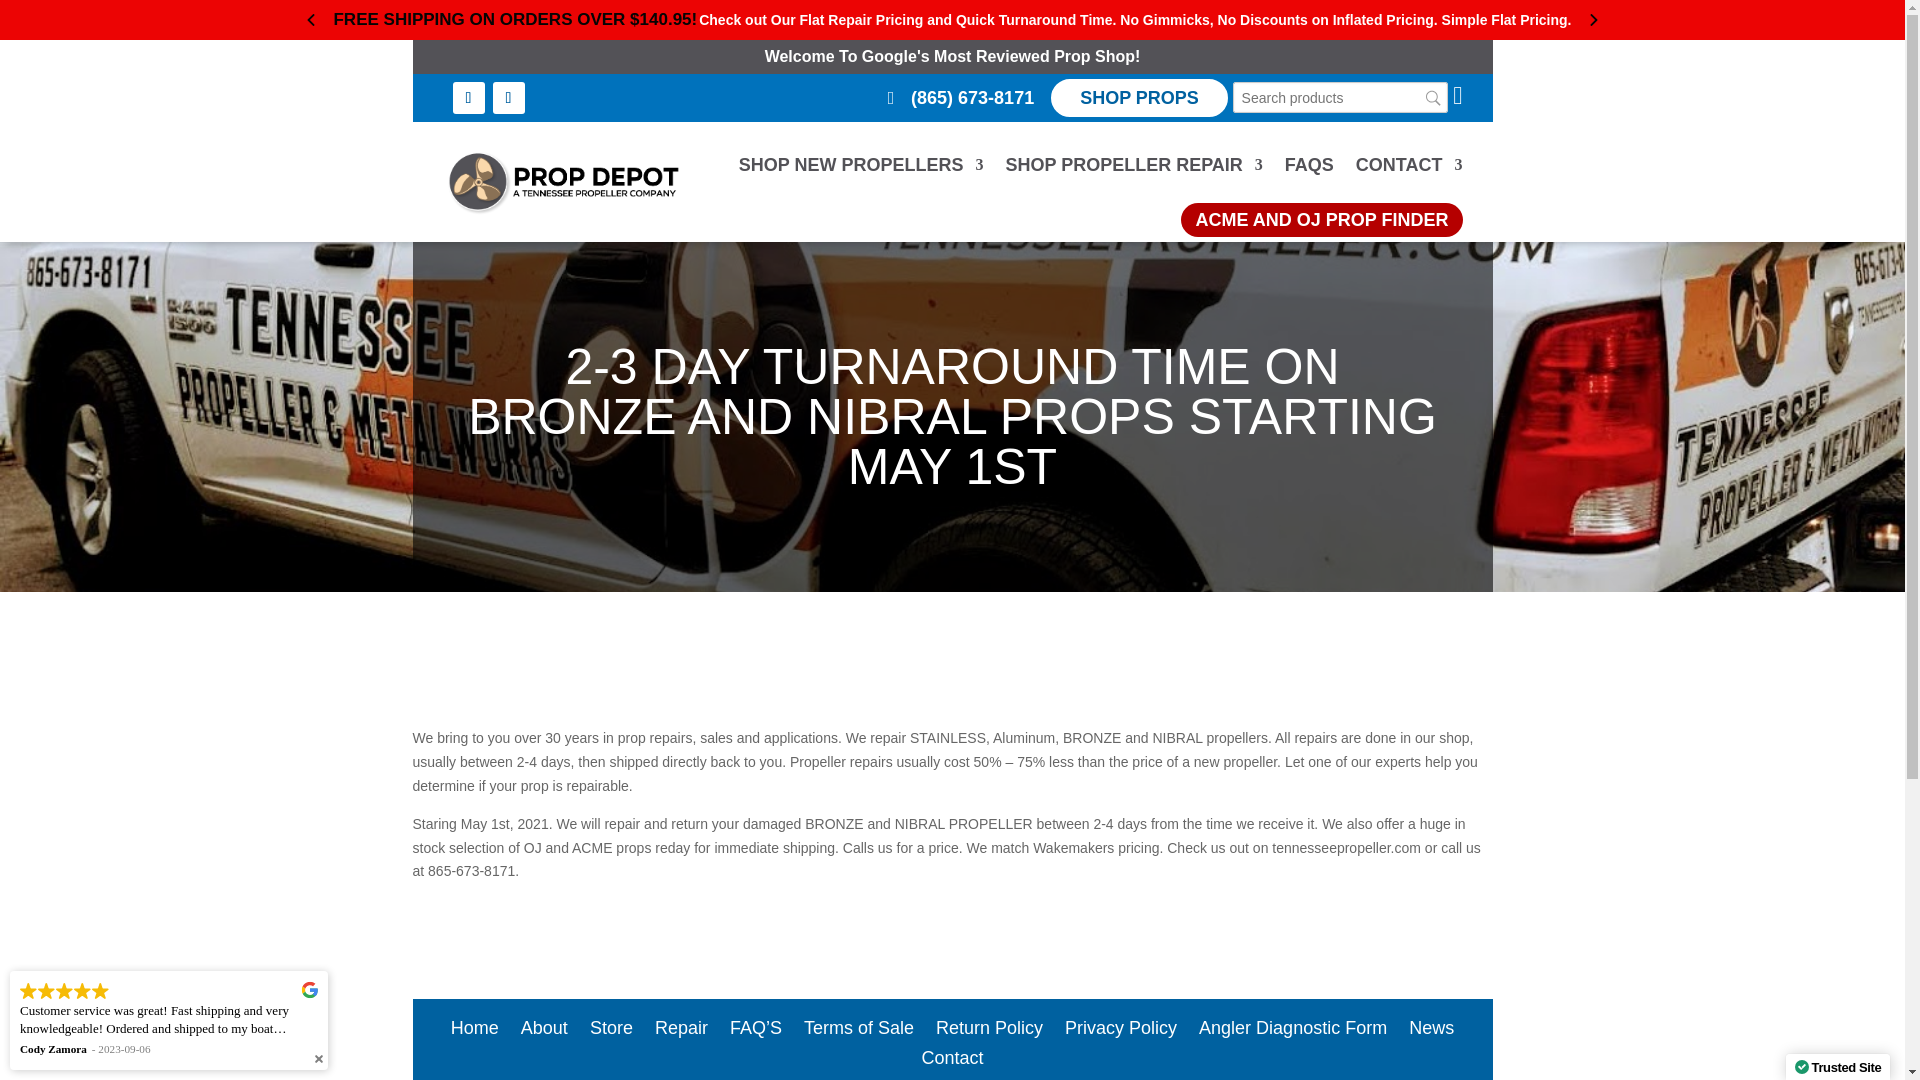 The width and height of the screenshot is (1920, 1080). I want to click on SHOP PROPS, so click(1139, 97).